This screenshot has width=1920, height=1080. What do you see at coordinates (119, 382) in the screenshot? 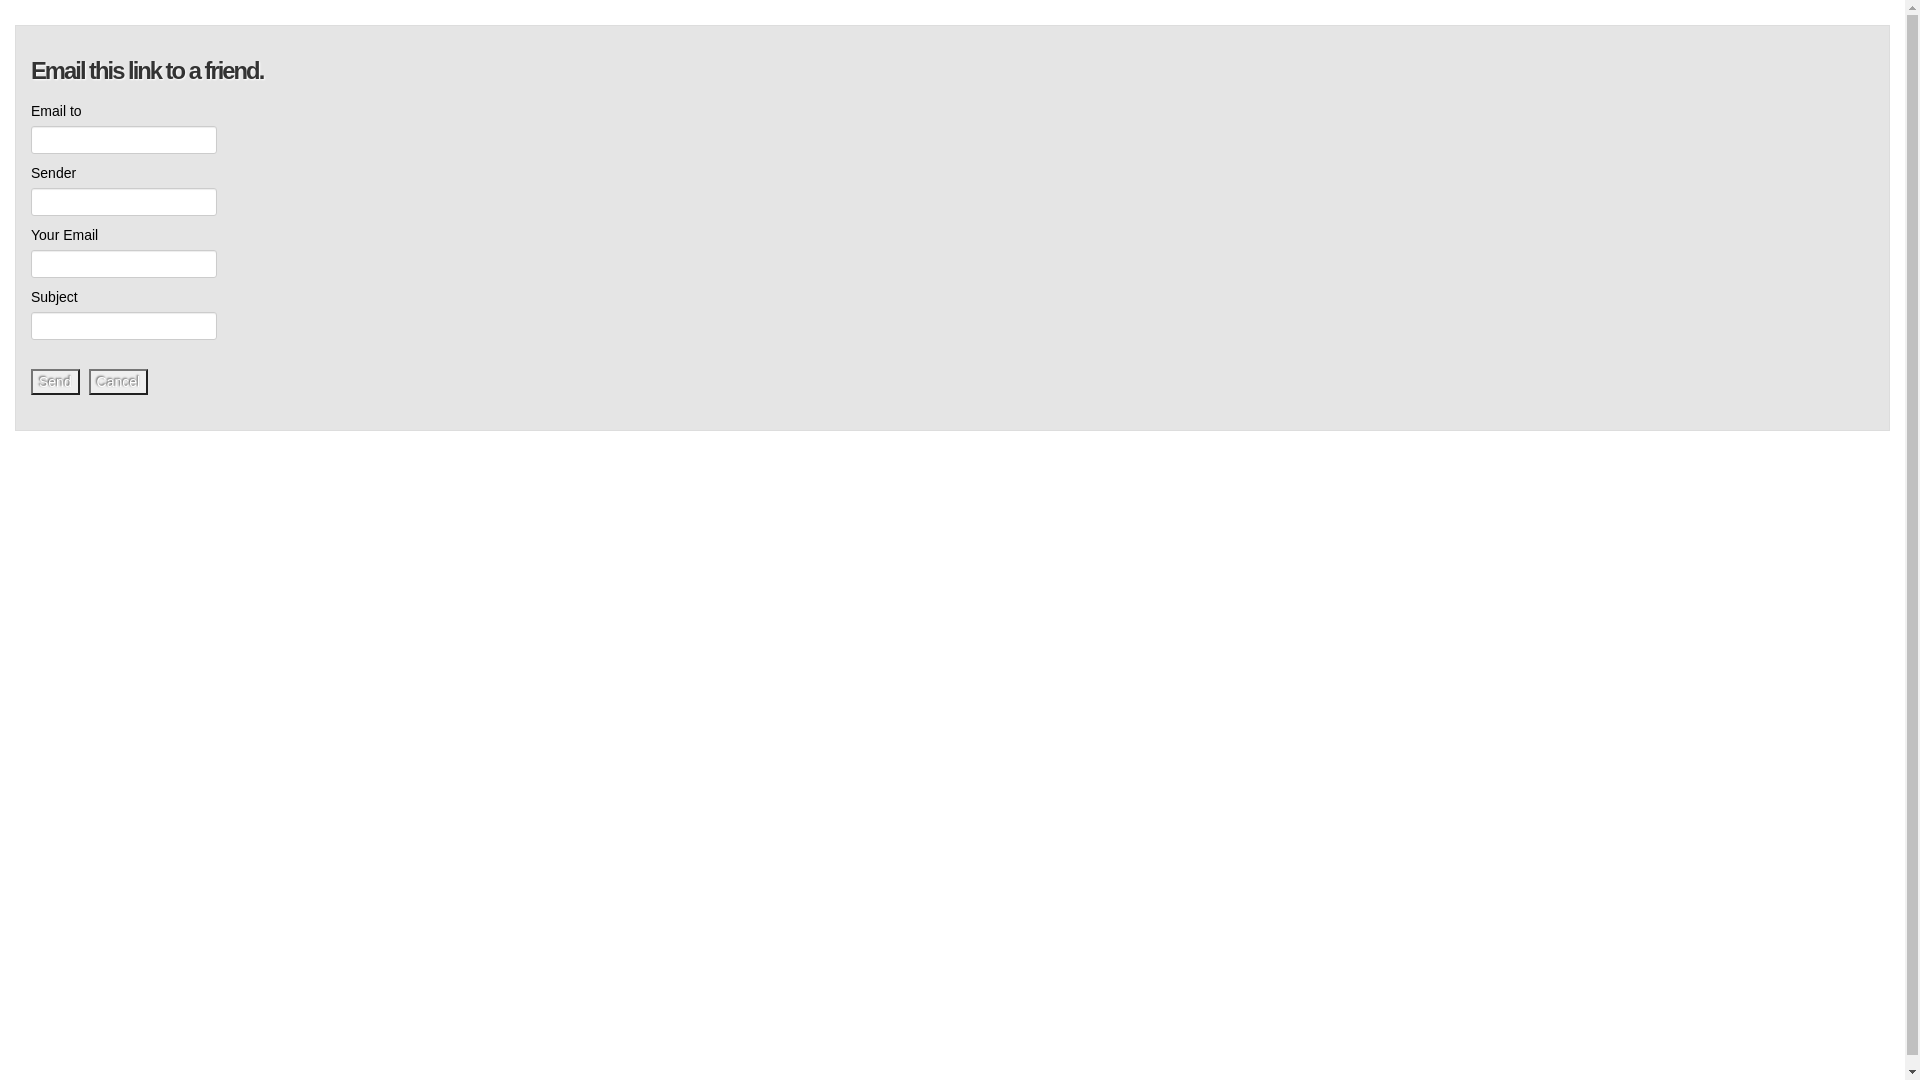
I see `Cancel` at bounding box center [119, 382].